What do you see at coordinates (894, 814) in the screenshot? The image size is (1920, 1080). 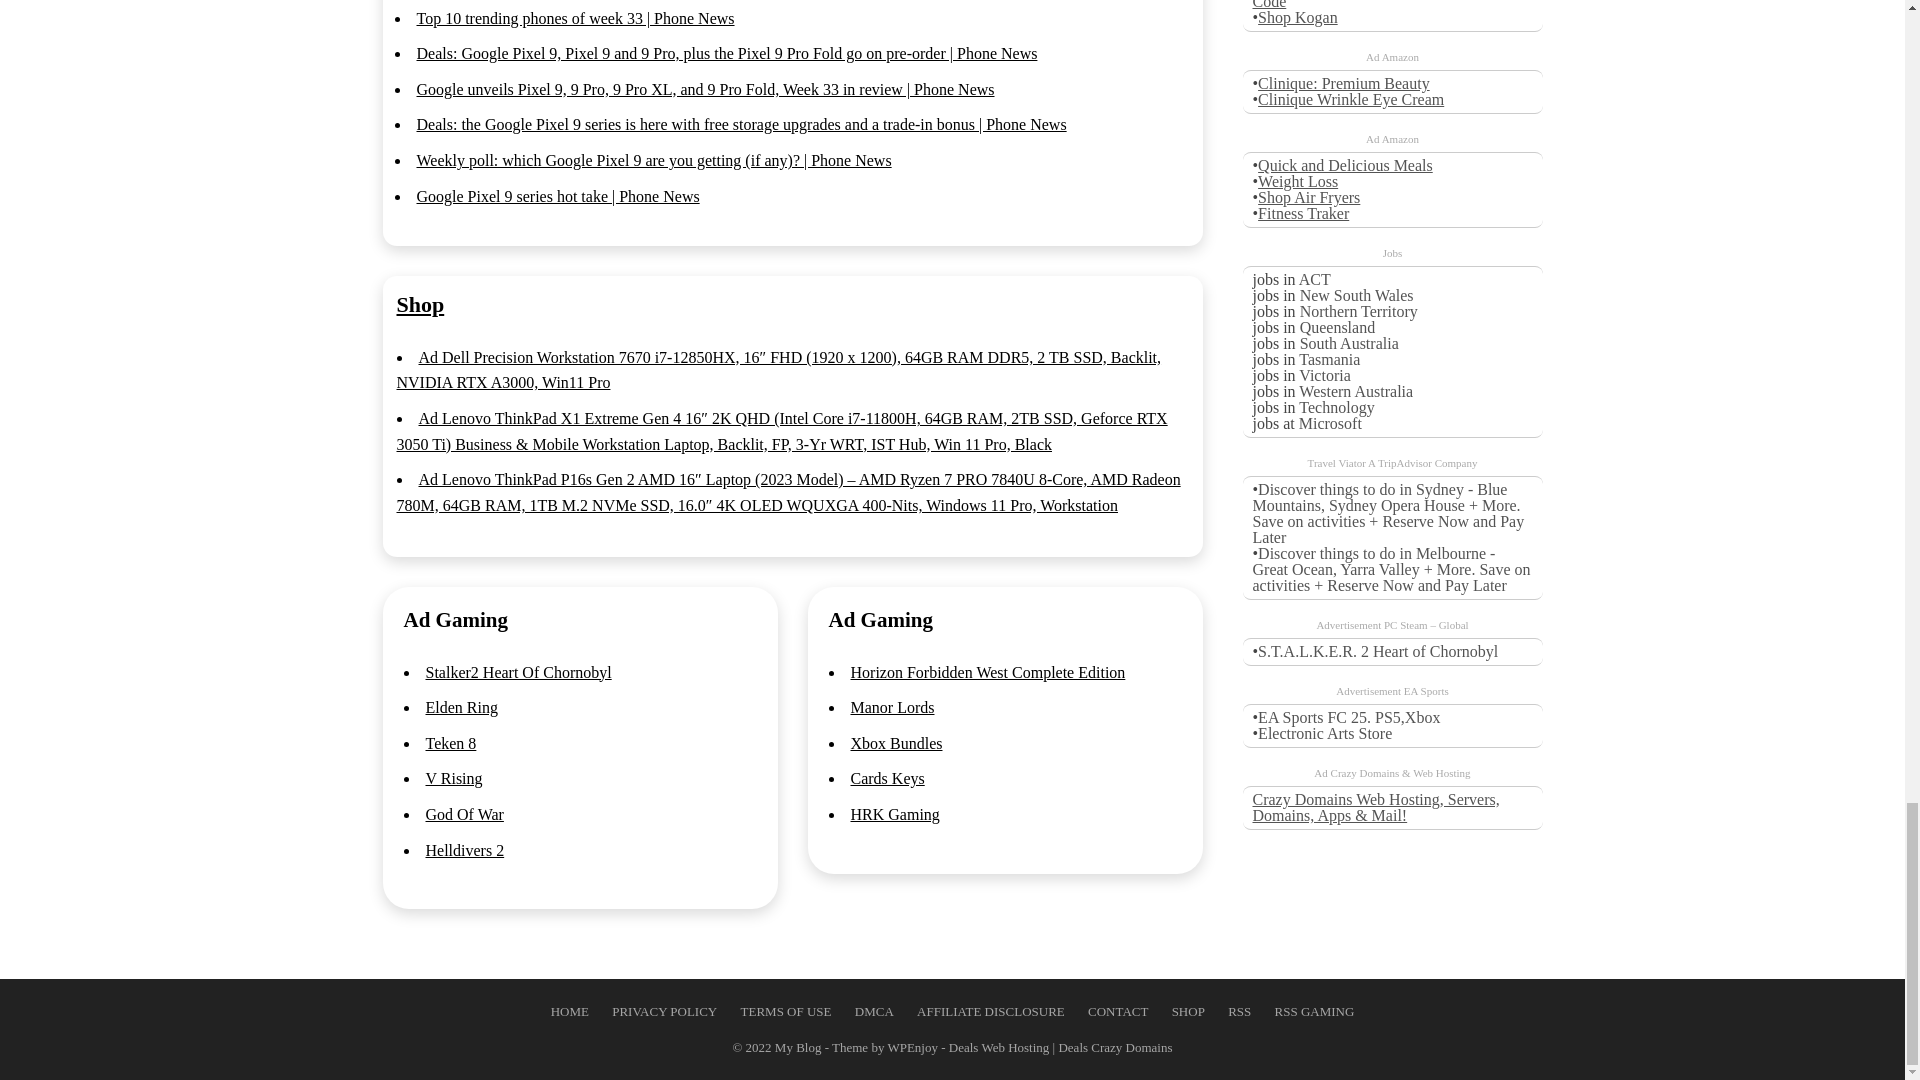 I see `HRK Gaming` at bounding box center [894, 814].